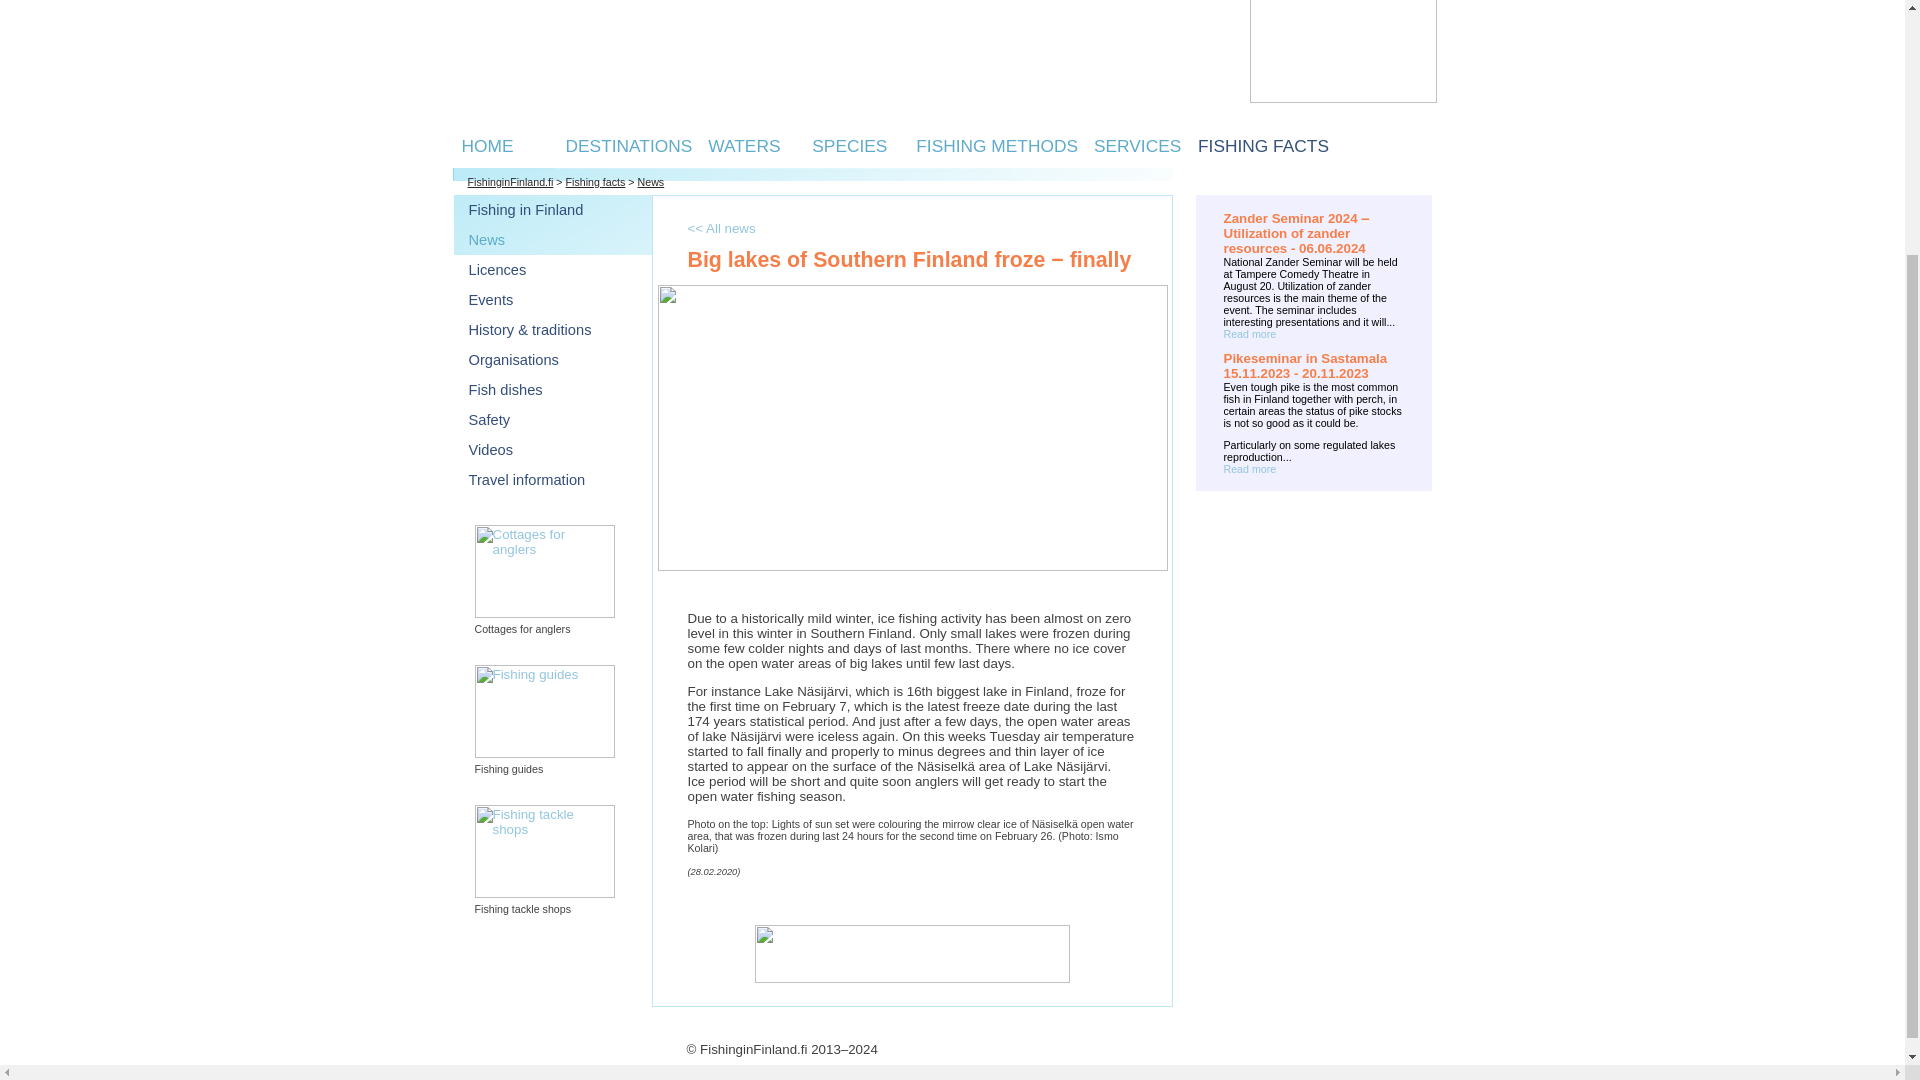 Image resolution: width=1920 pixels, height=1080 pixels. What do you see at coordinates (526, 480) in the screenshot?
I see `Travel information` at bounding box center [526, 480].